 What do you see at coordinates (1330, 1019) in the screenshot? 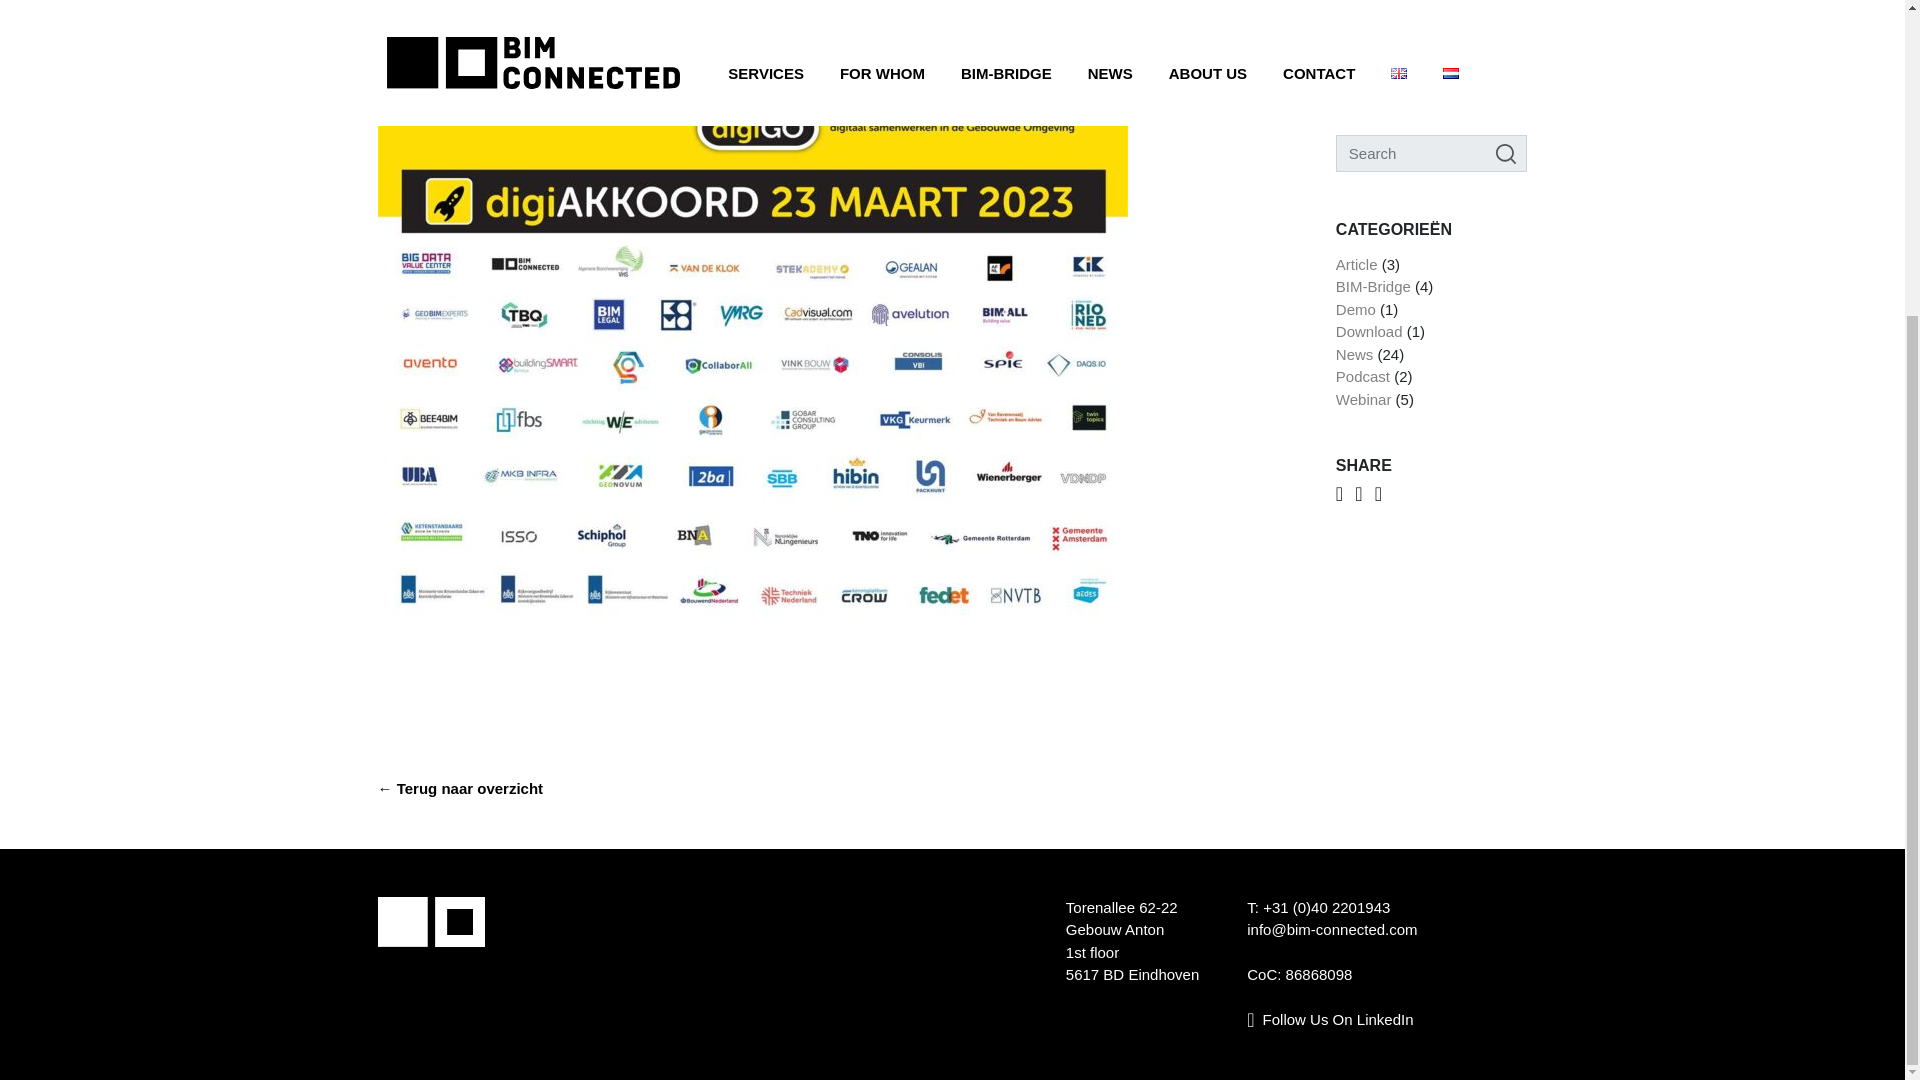
I see `LinkedIn` at bounding box center [1330, 1019].